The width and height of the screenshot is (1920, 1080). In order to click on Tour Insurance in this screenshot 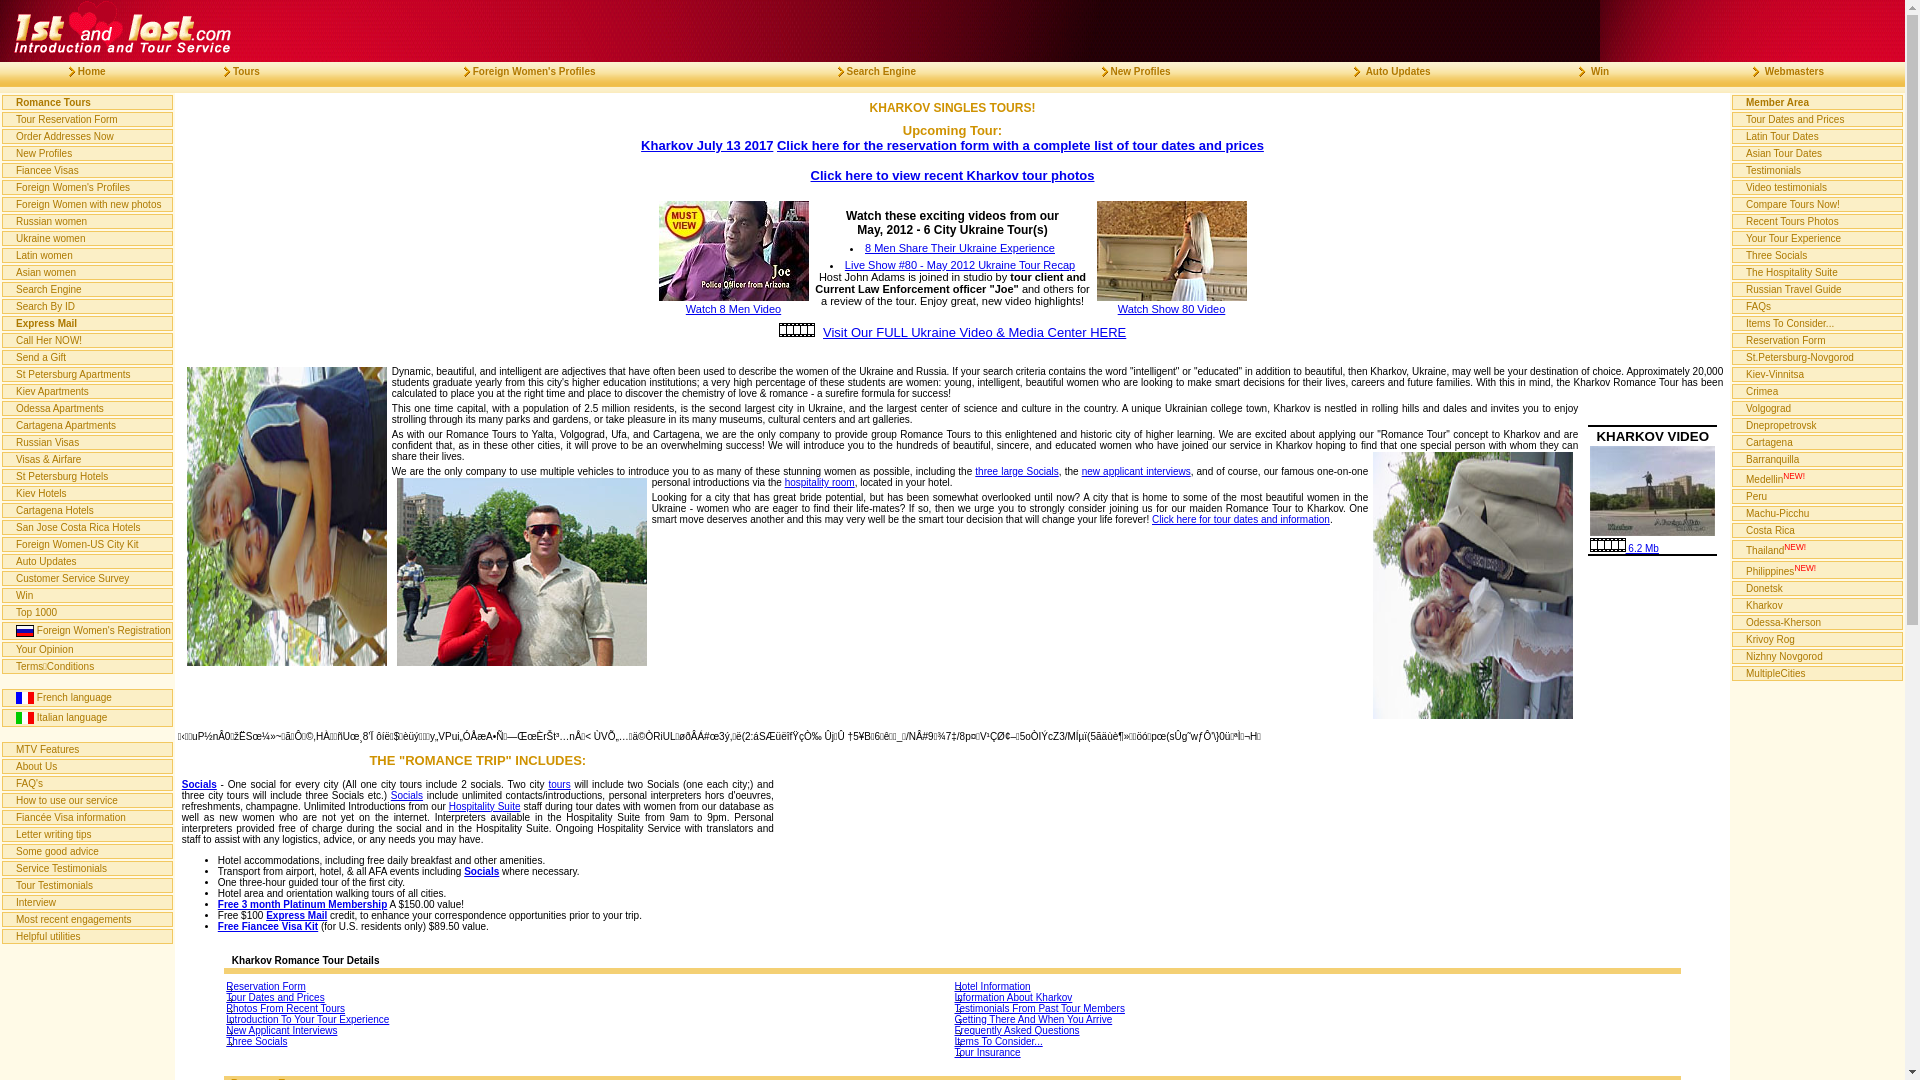, I will do `click(1316, 1052)`.